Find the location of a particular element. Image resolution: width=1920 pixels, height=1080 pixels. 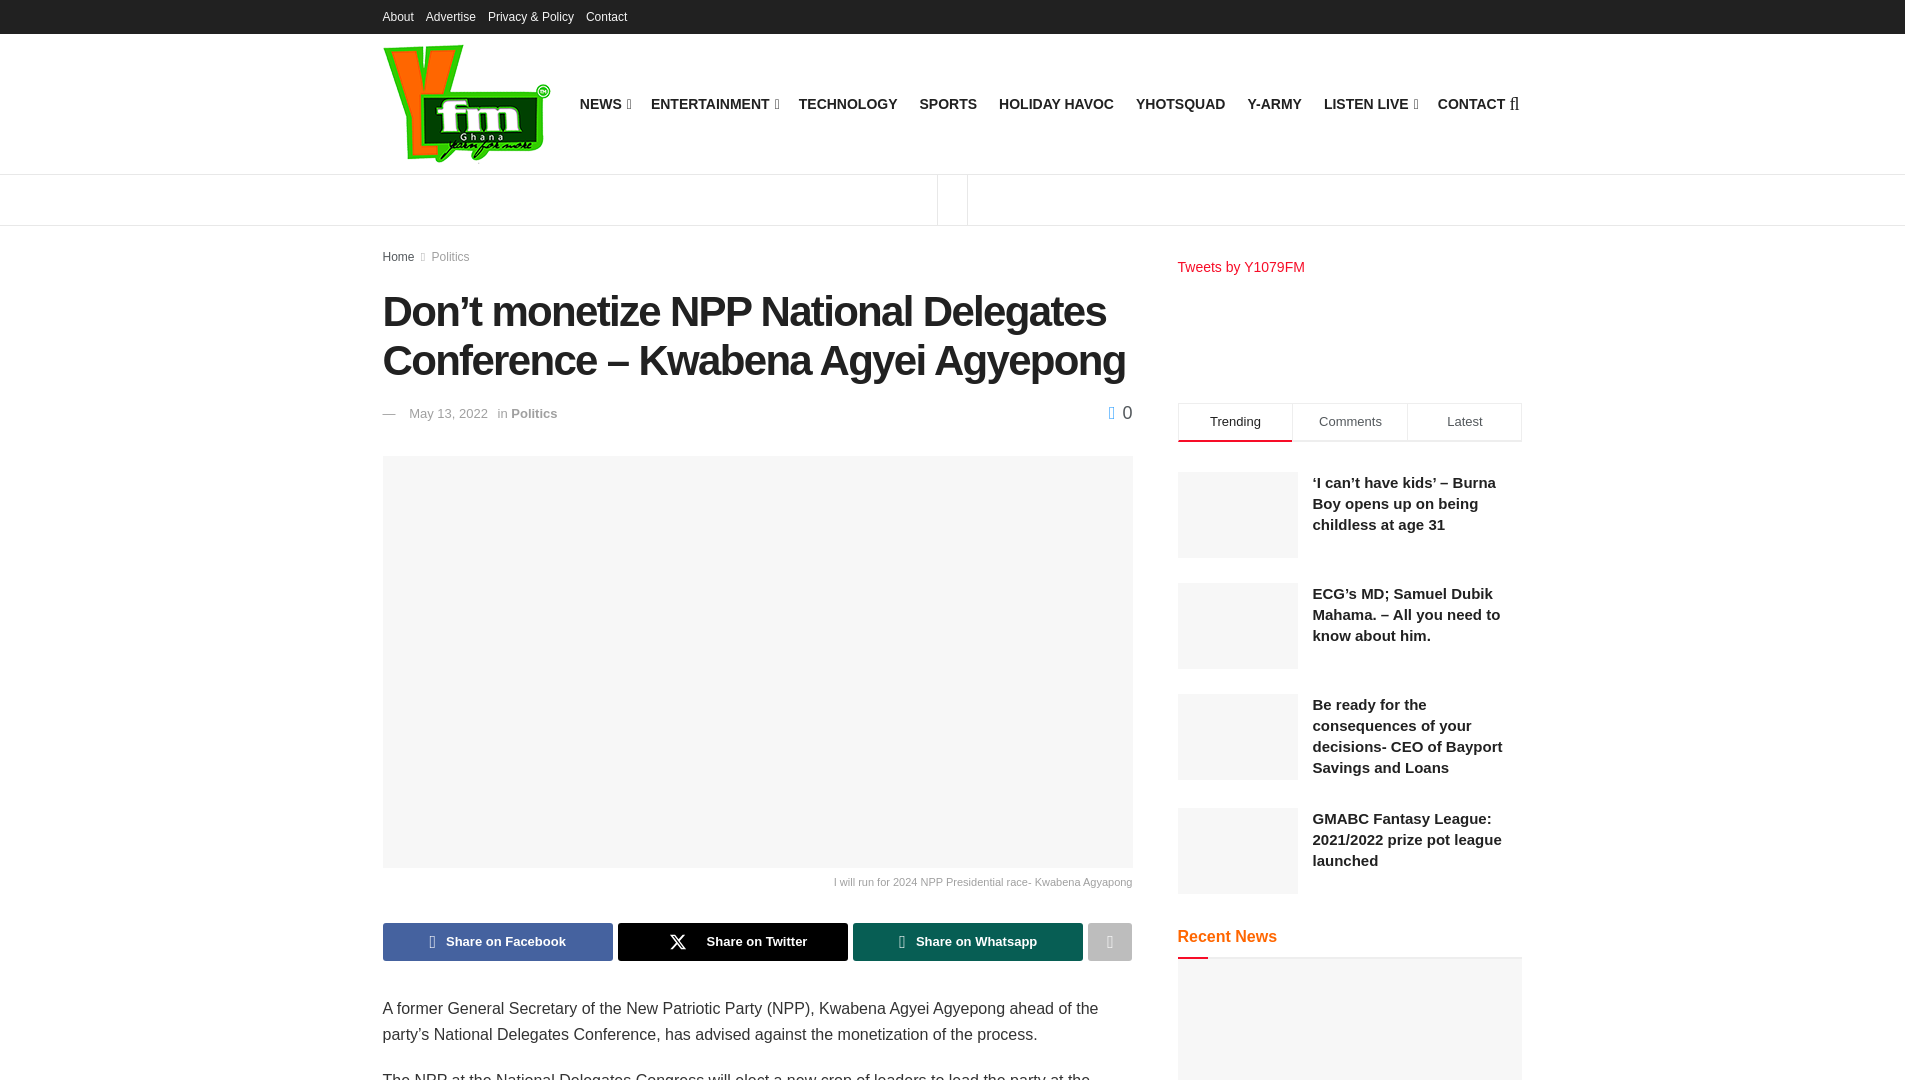

Contact is located at coordinates (606, 16).